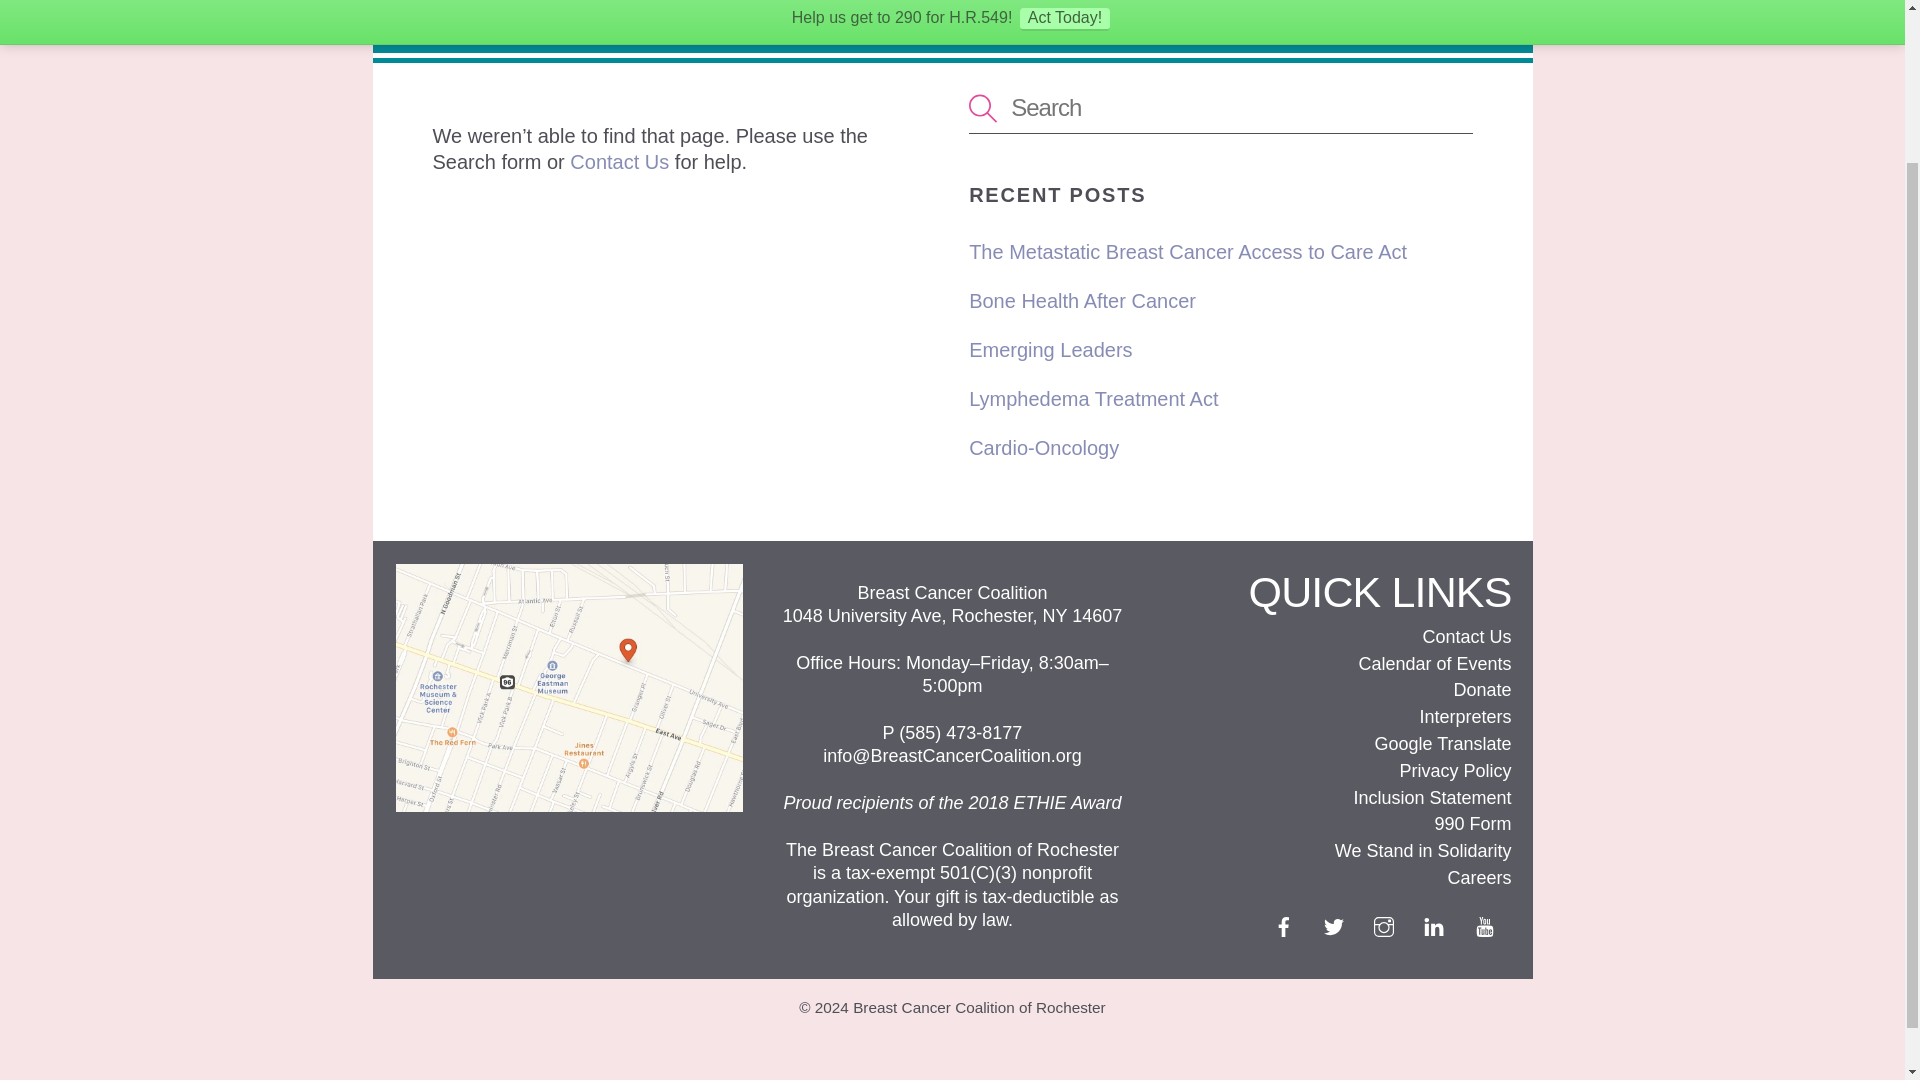  Describe the element at coordinates (1188, 252) in the screenshot. I see `The Metastatic Breast Cancer Access to Care Act` at that location.